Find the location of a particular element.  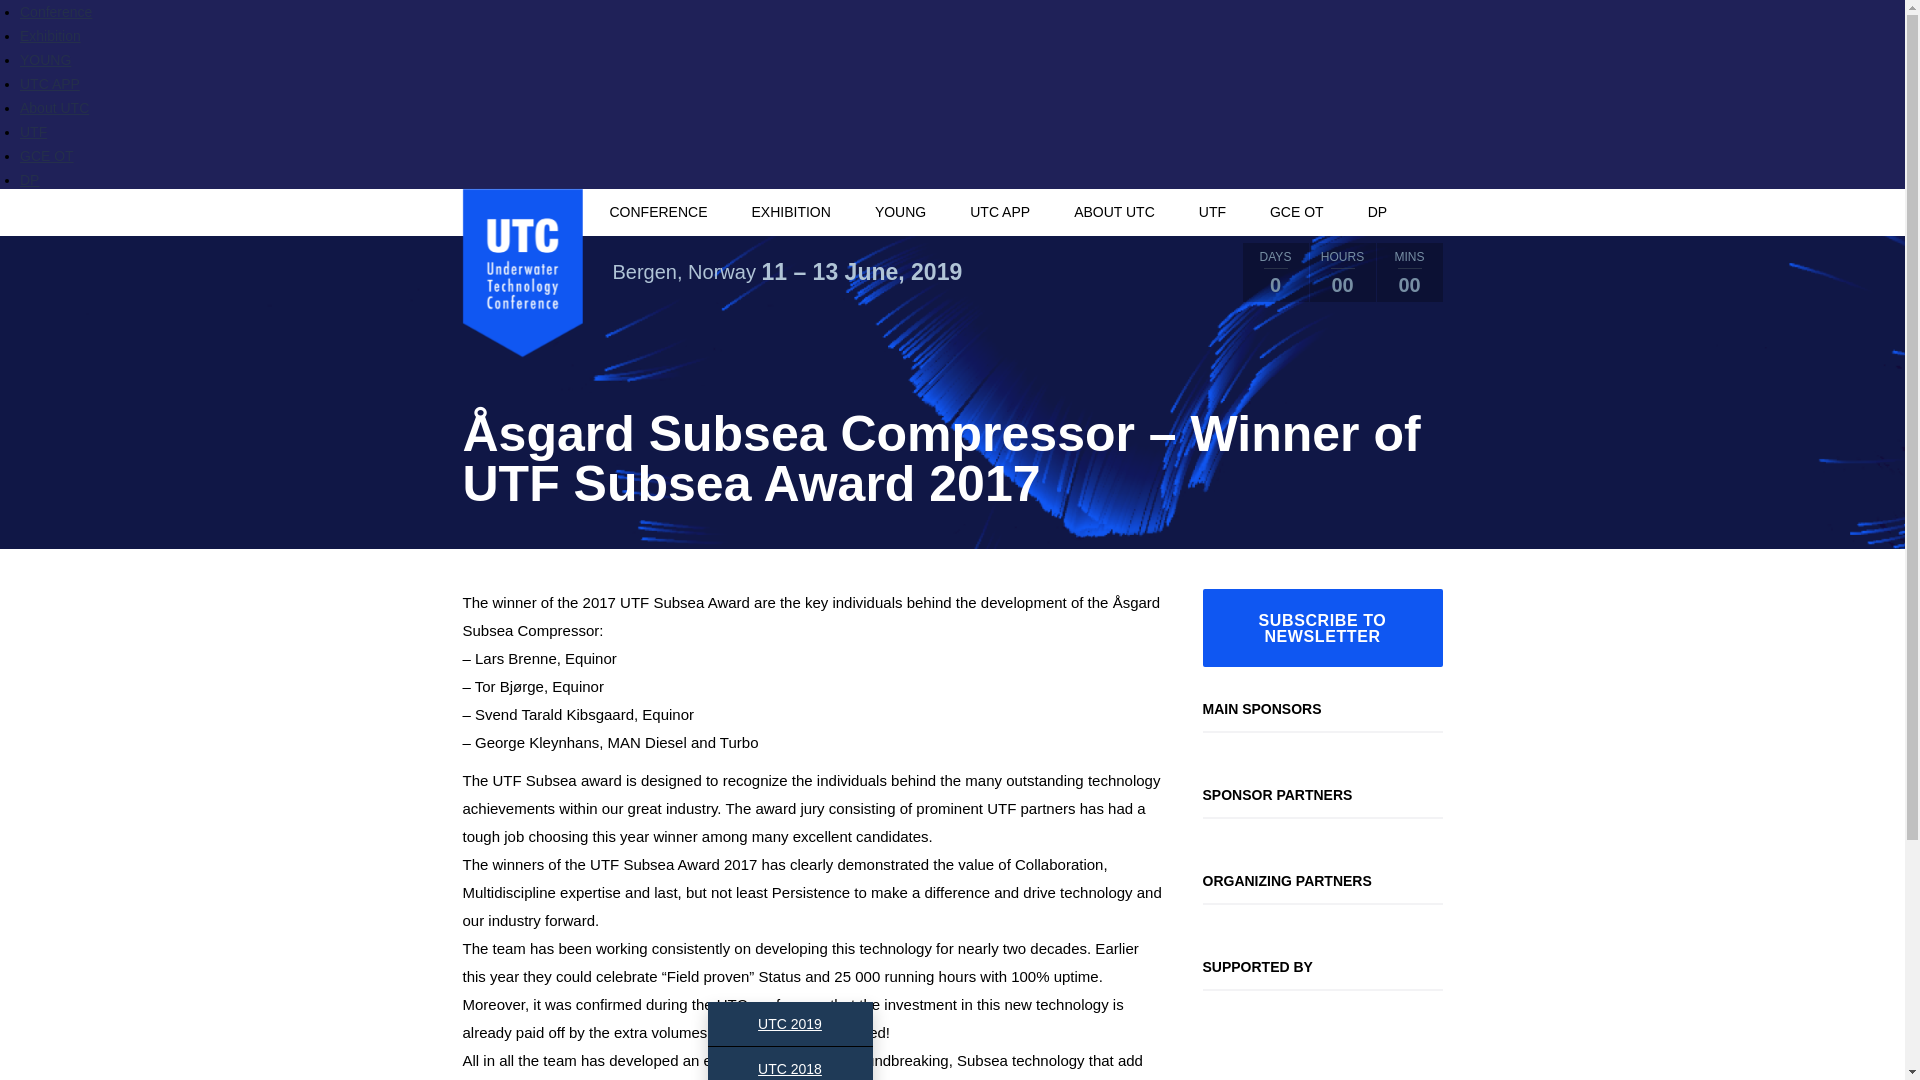

ABOUT UTC is located at coordinates (1114, 212).